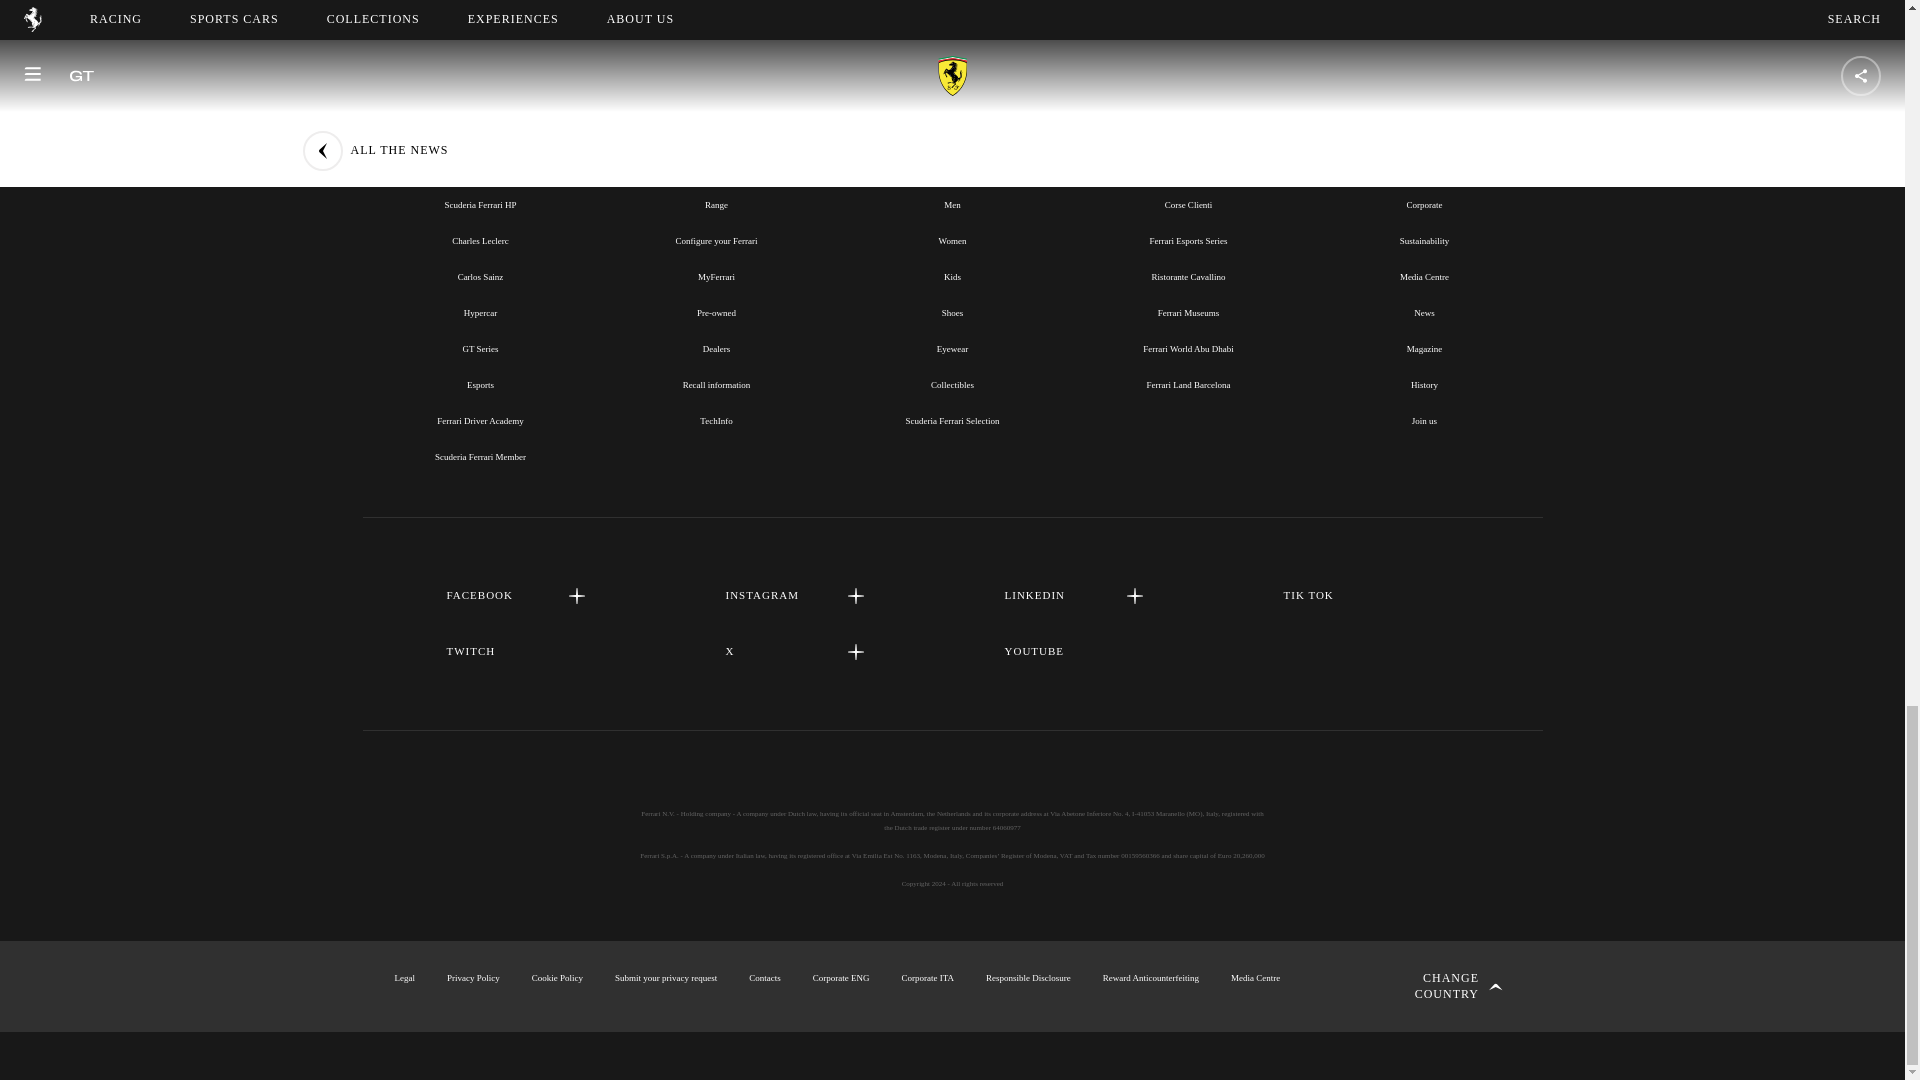 The width and height of the screenshot is (1920, 1080). Describe the element at coordinates (952, 159) in the screenshot. I see `COLLECTIONS` at that location.